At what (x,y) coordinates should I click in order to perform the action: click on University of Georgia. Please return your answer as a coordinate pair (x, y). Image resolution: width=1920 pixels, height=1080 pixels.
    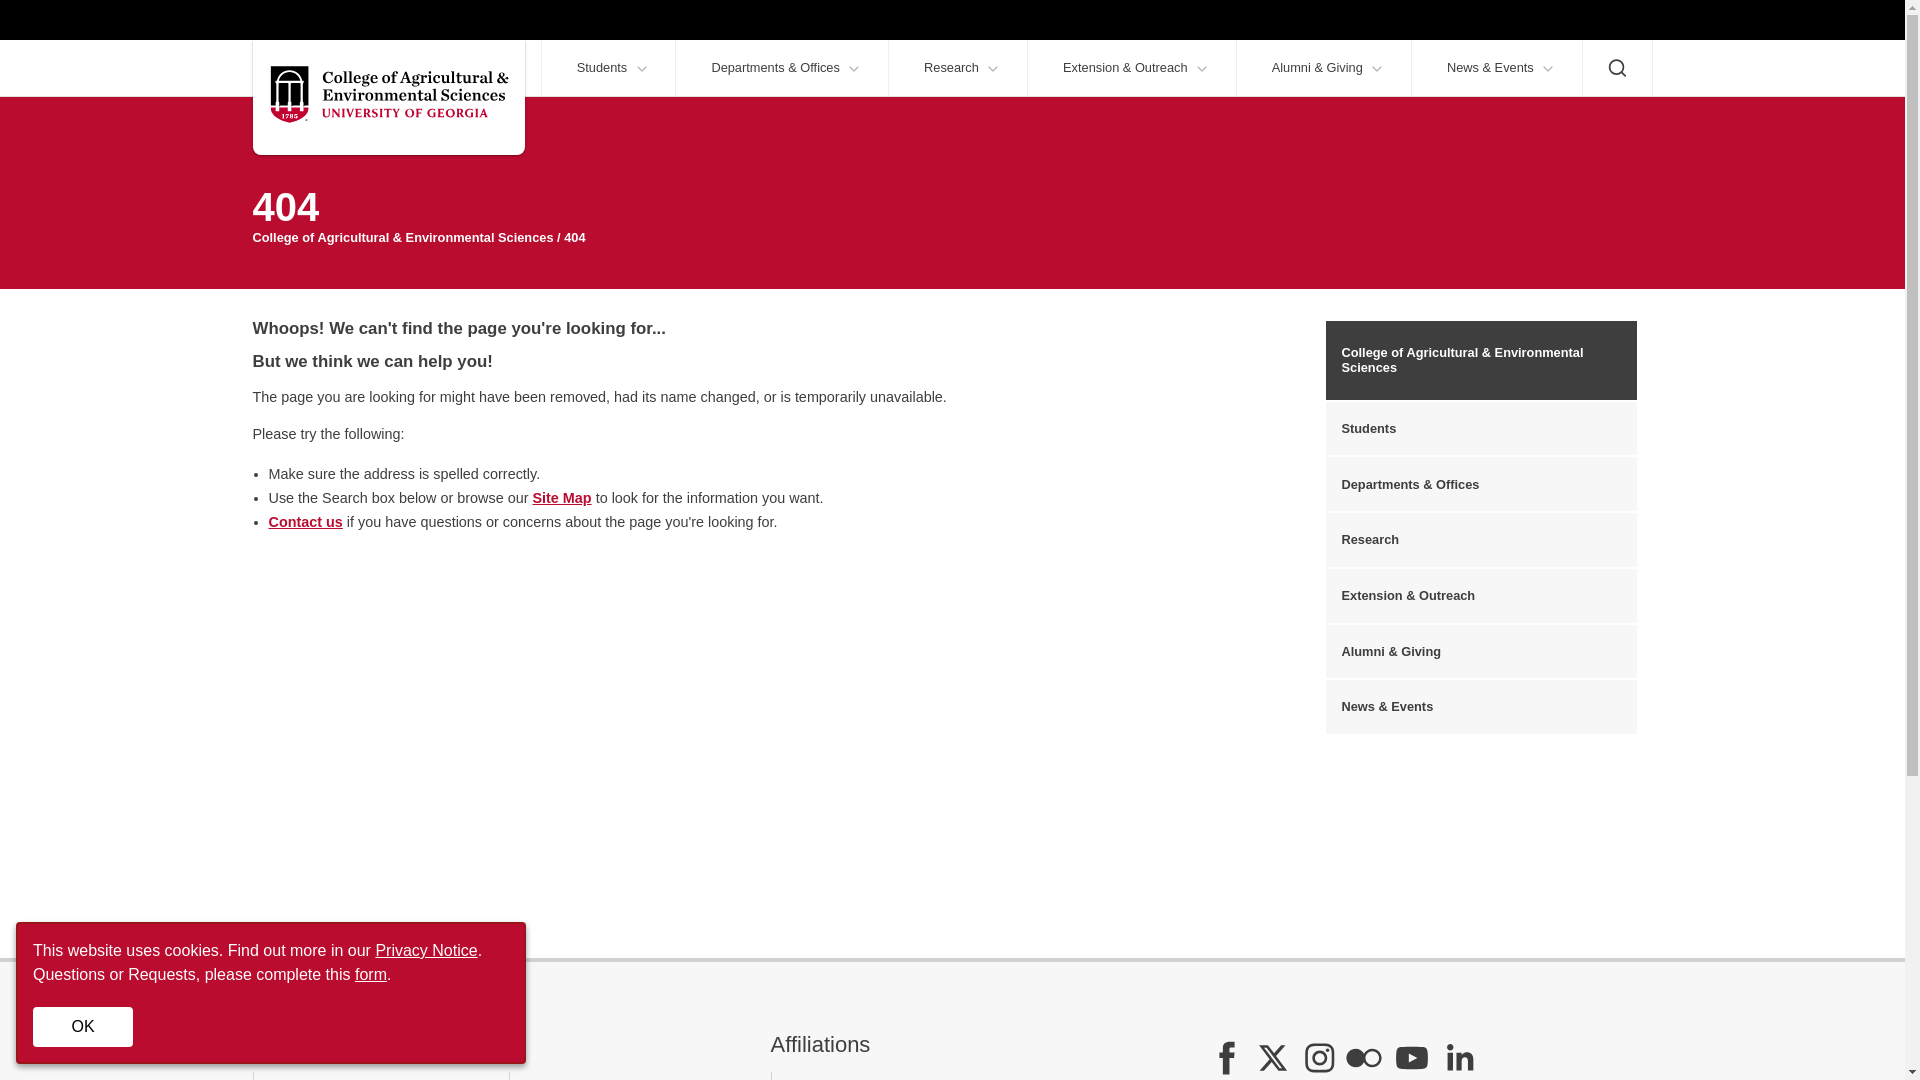
    Looking at the image, I should click on (344, 20).